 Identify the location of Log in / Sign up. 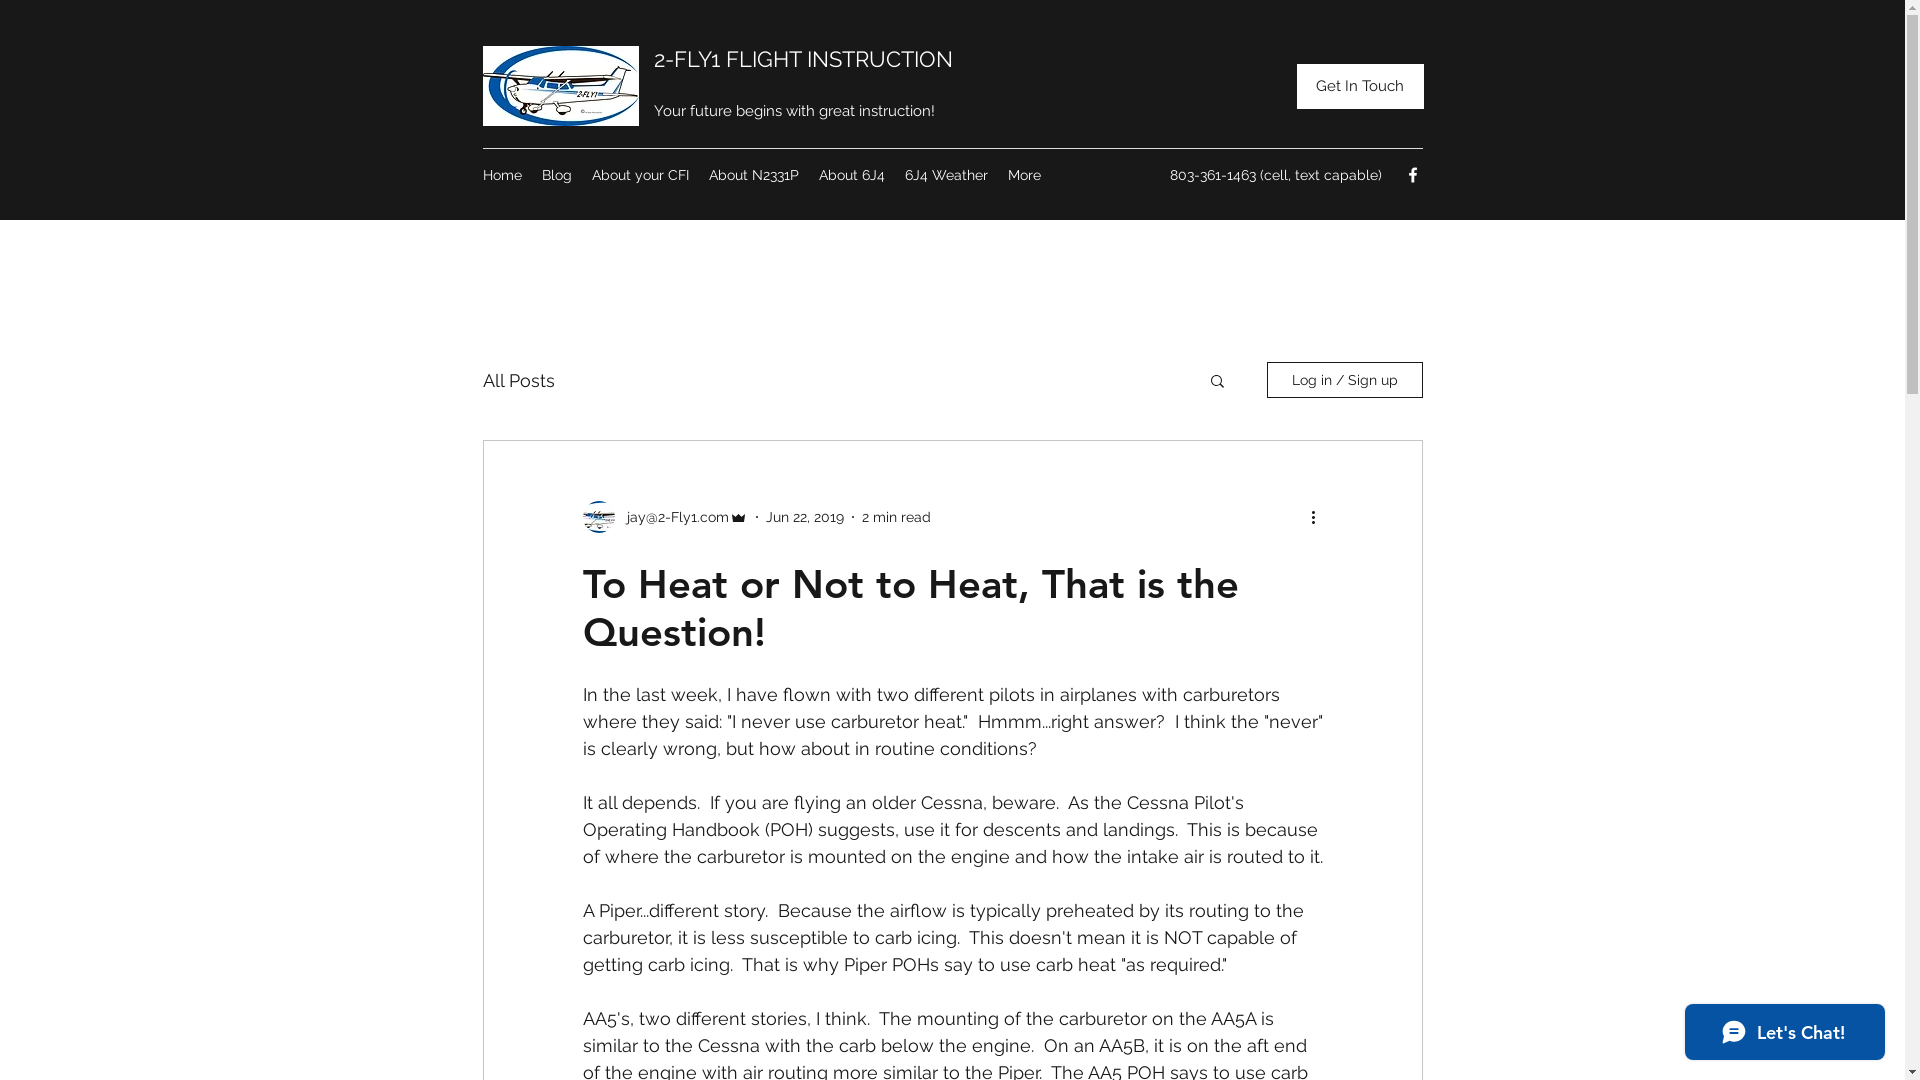
(1344, 380).